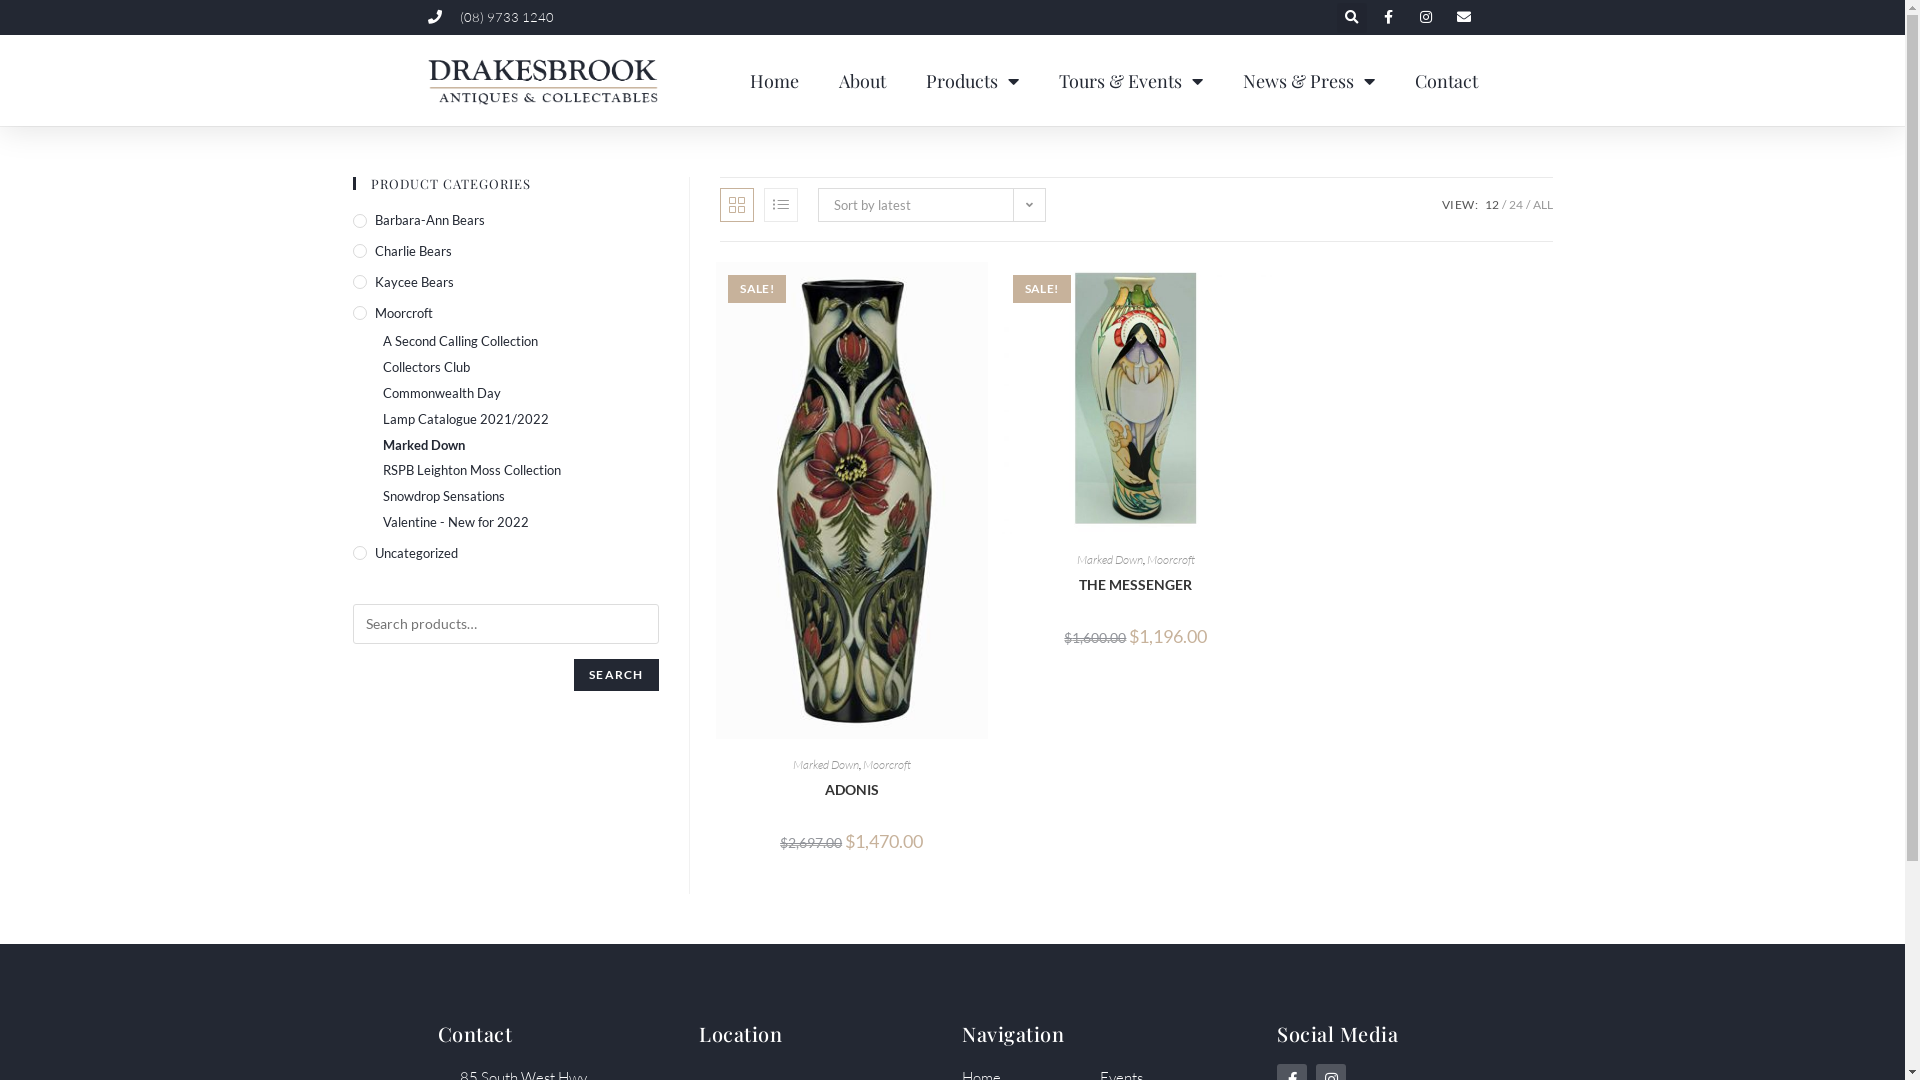 This screenshot has width=1920, height=1080. I want to click on Moorcroft, so click(1171, 560).